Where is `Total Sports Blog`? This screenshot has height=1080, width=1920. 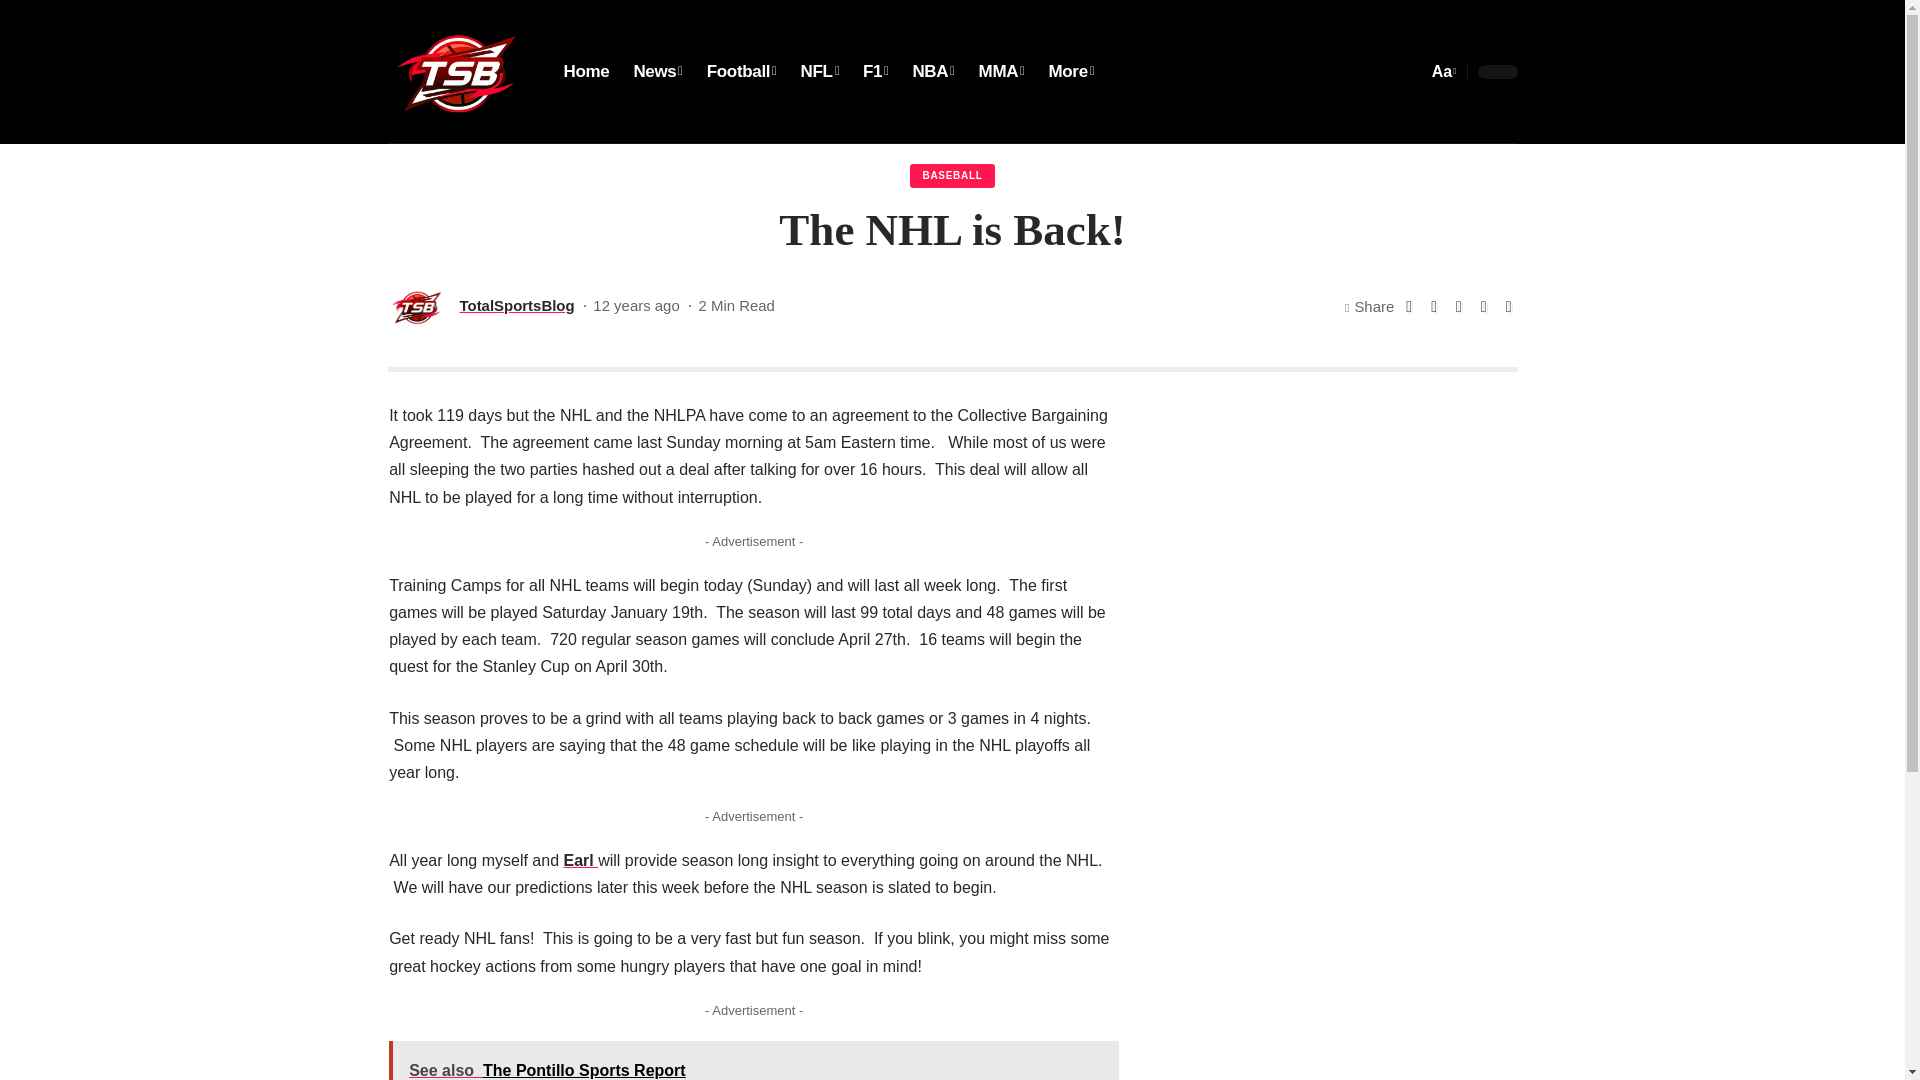
Total Sports Blog is located at coordinates (459, 72).